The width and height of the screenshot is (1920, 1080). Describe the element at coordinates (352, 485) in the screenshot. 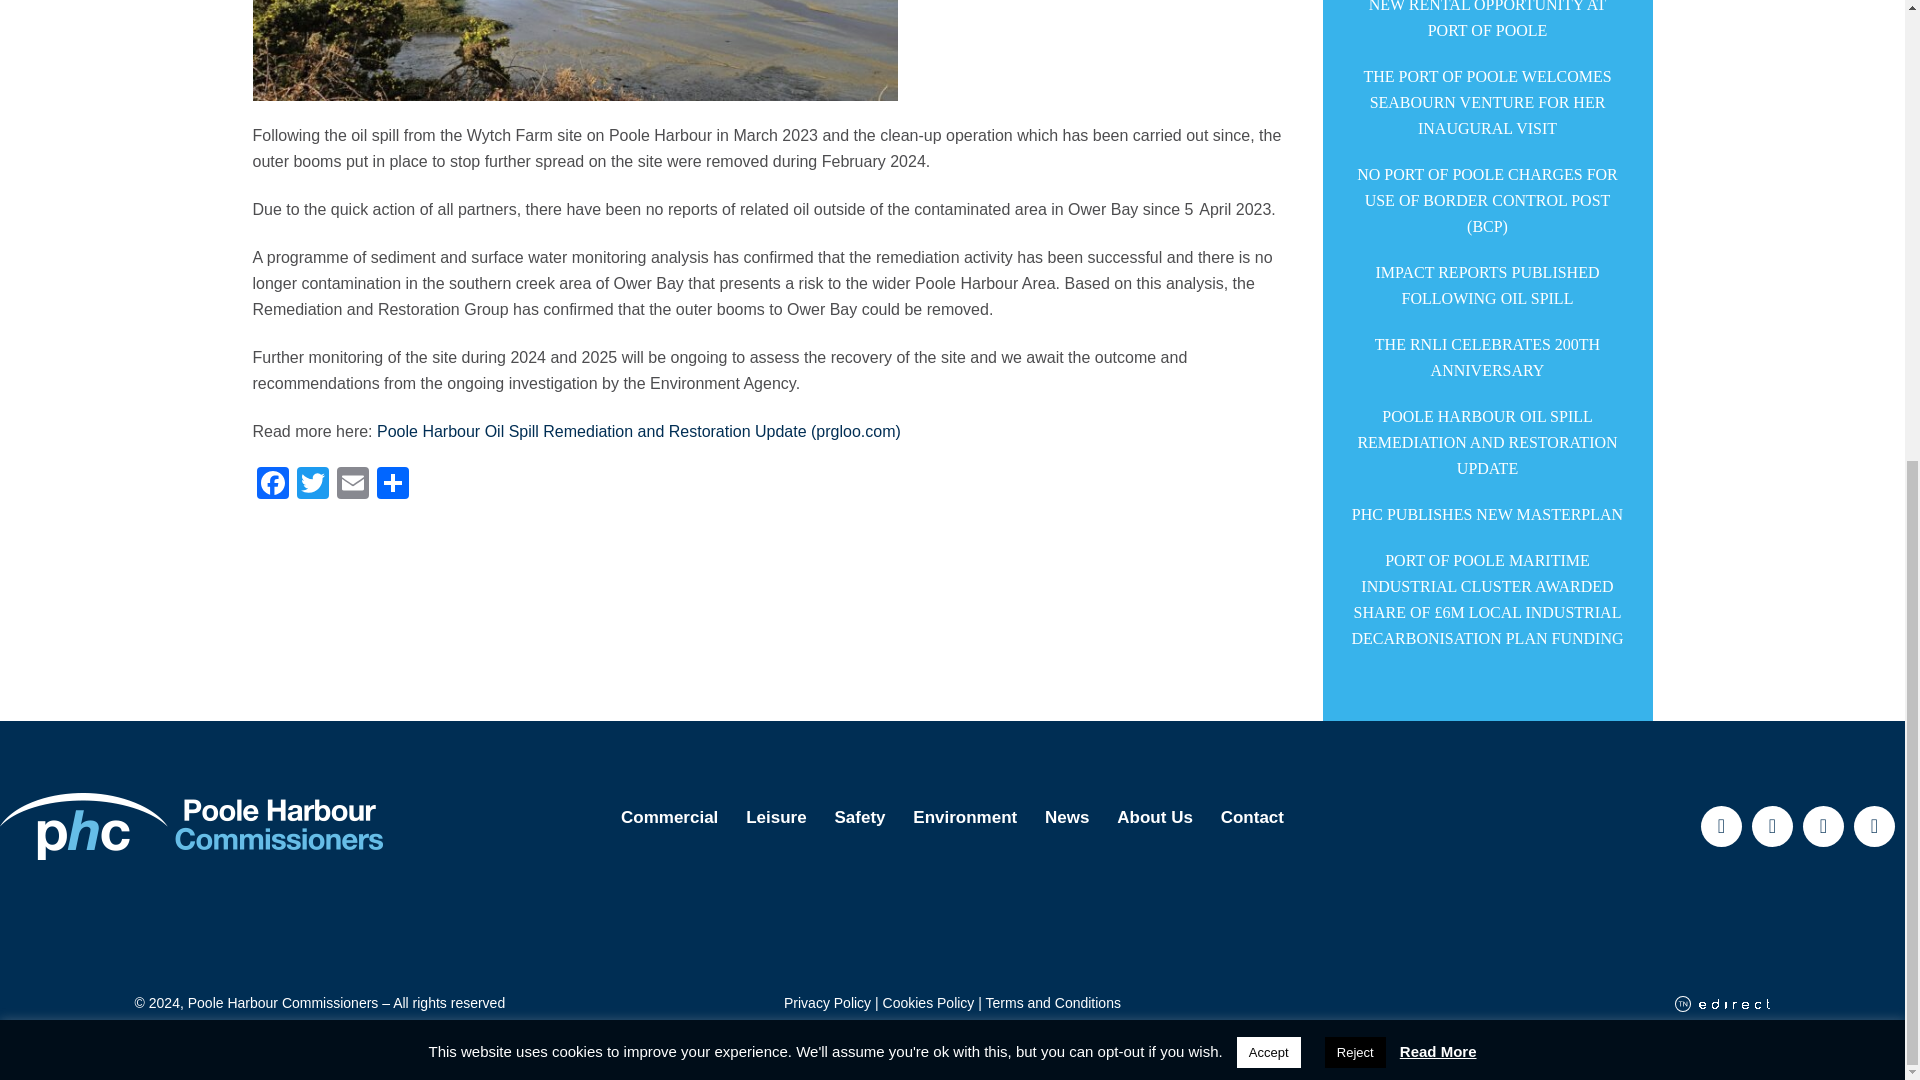

I see `Email` at that location.